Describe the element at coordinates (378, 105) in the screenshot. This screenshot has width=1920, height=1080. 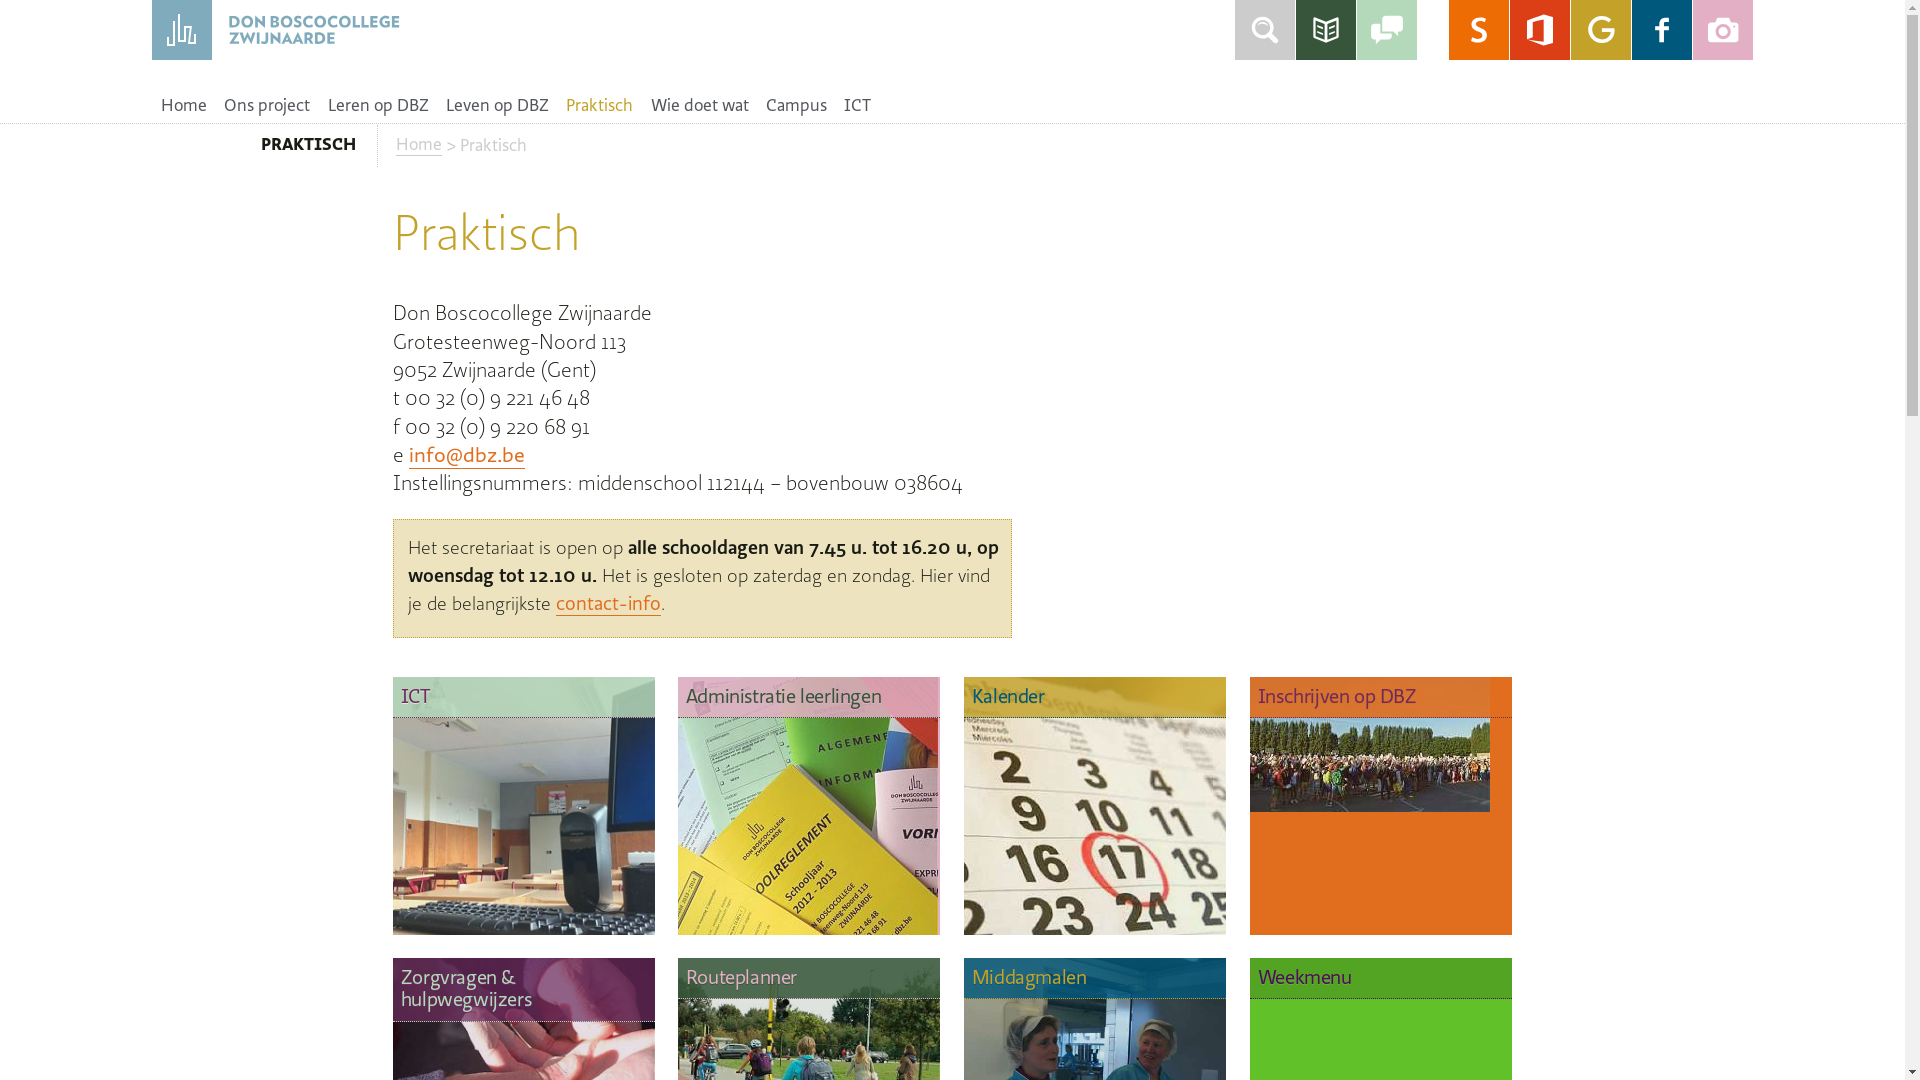
I see `Leren op DBZ` at that location.